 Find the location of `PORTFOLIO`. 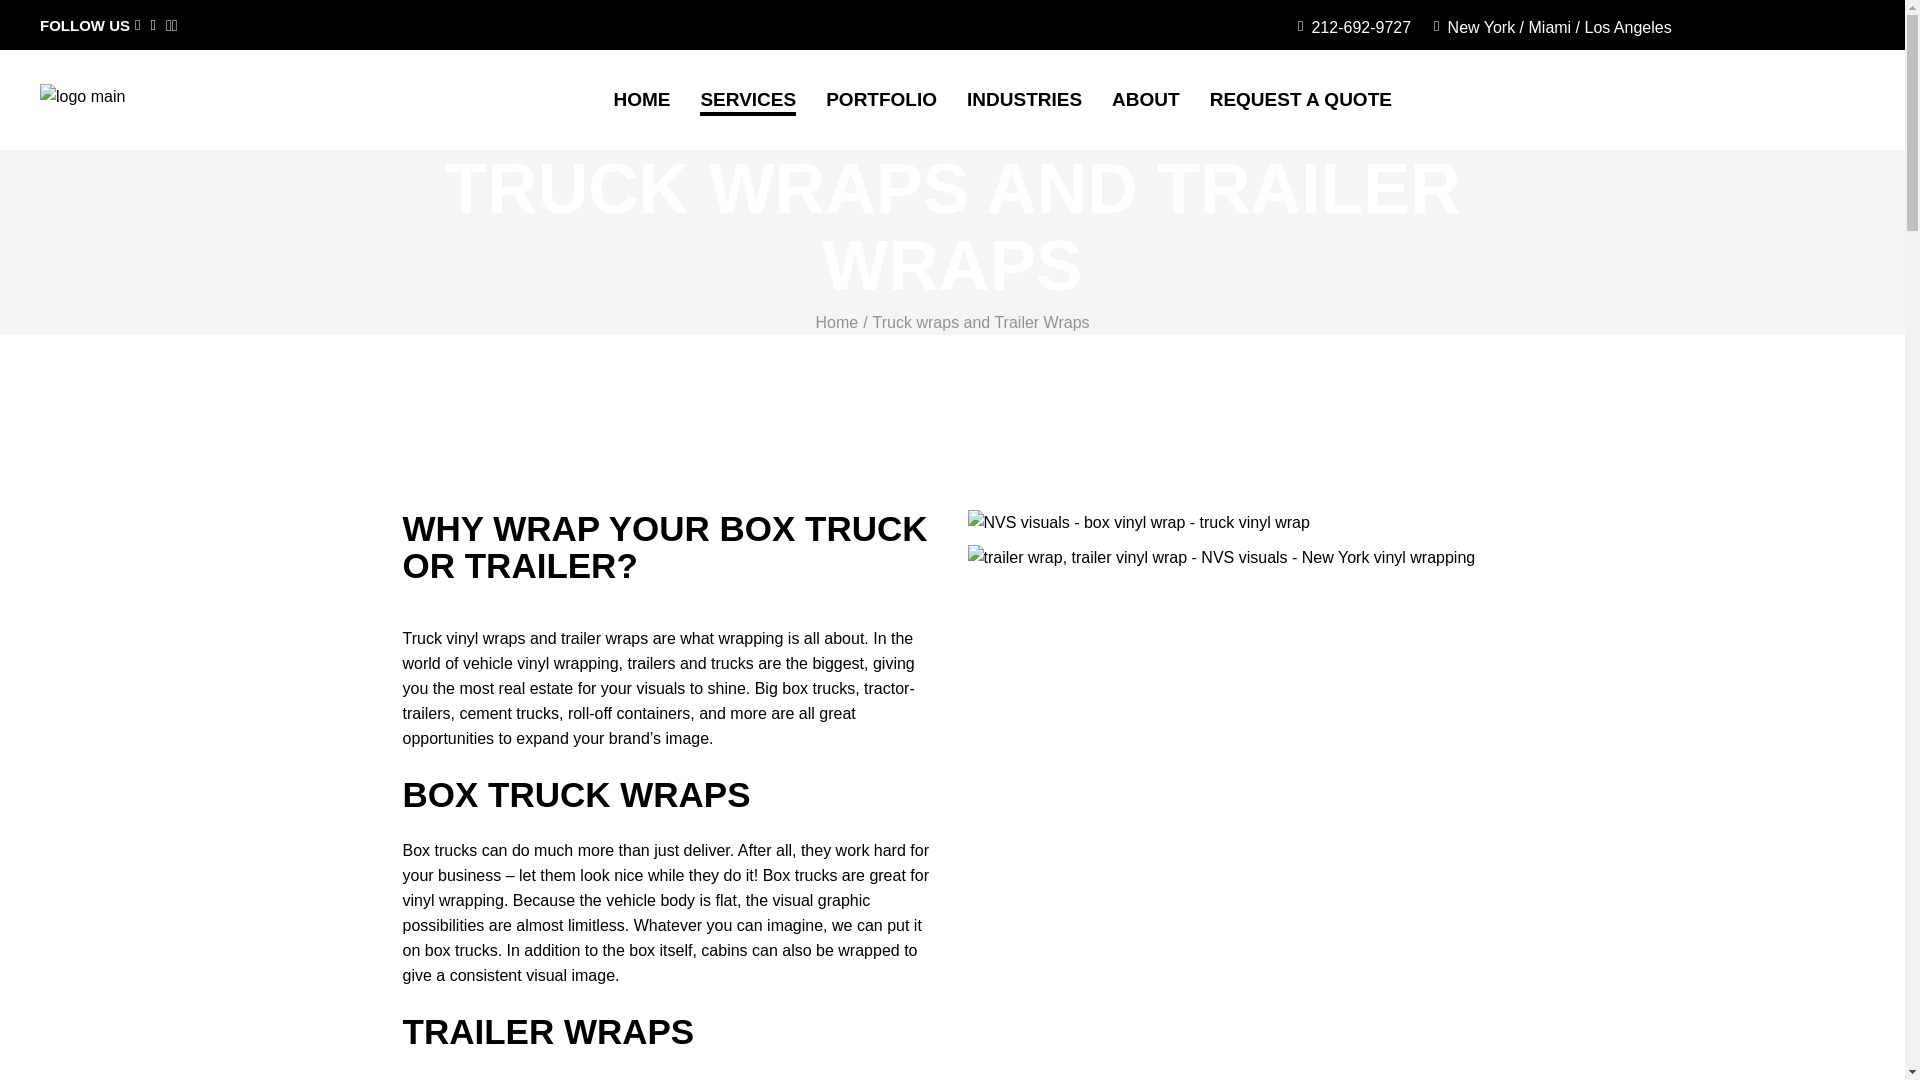

PORTFOLIO is located at coordinates (880, 100).